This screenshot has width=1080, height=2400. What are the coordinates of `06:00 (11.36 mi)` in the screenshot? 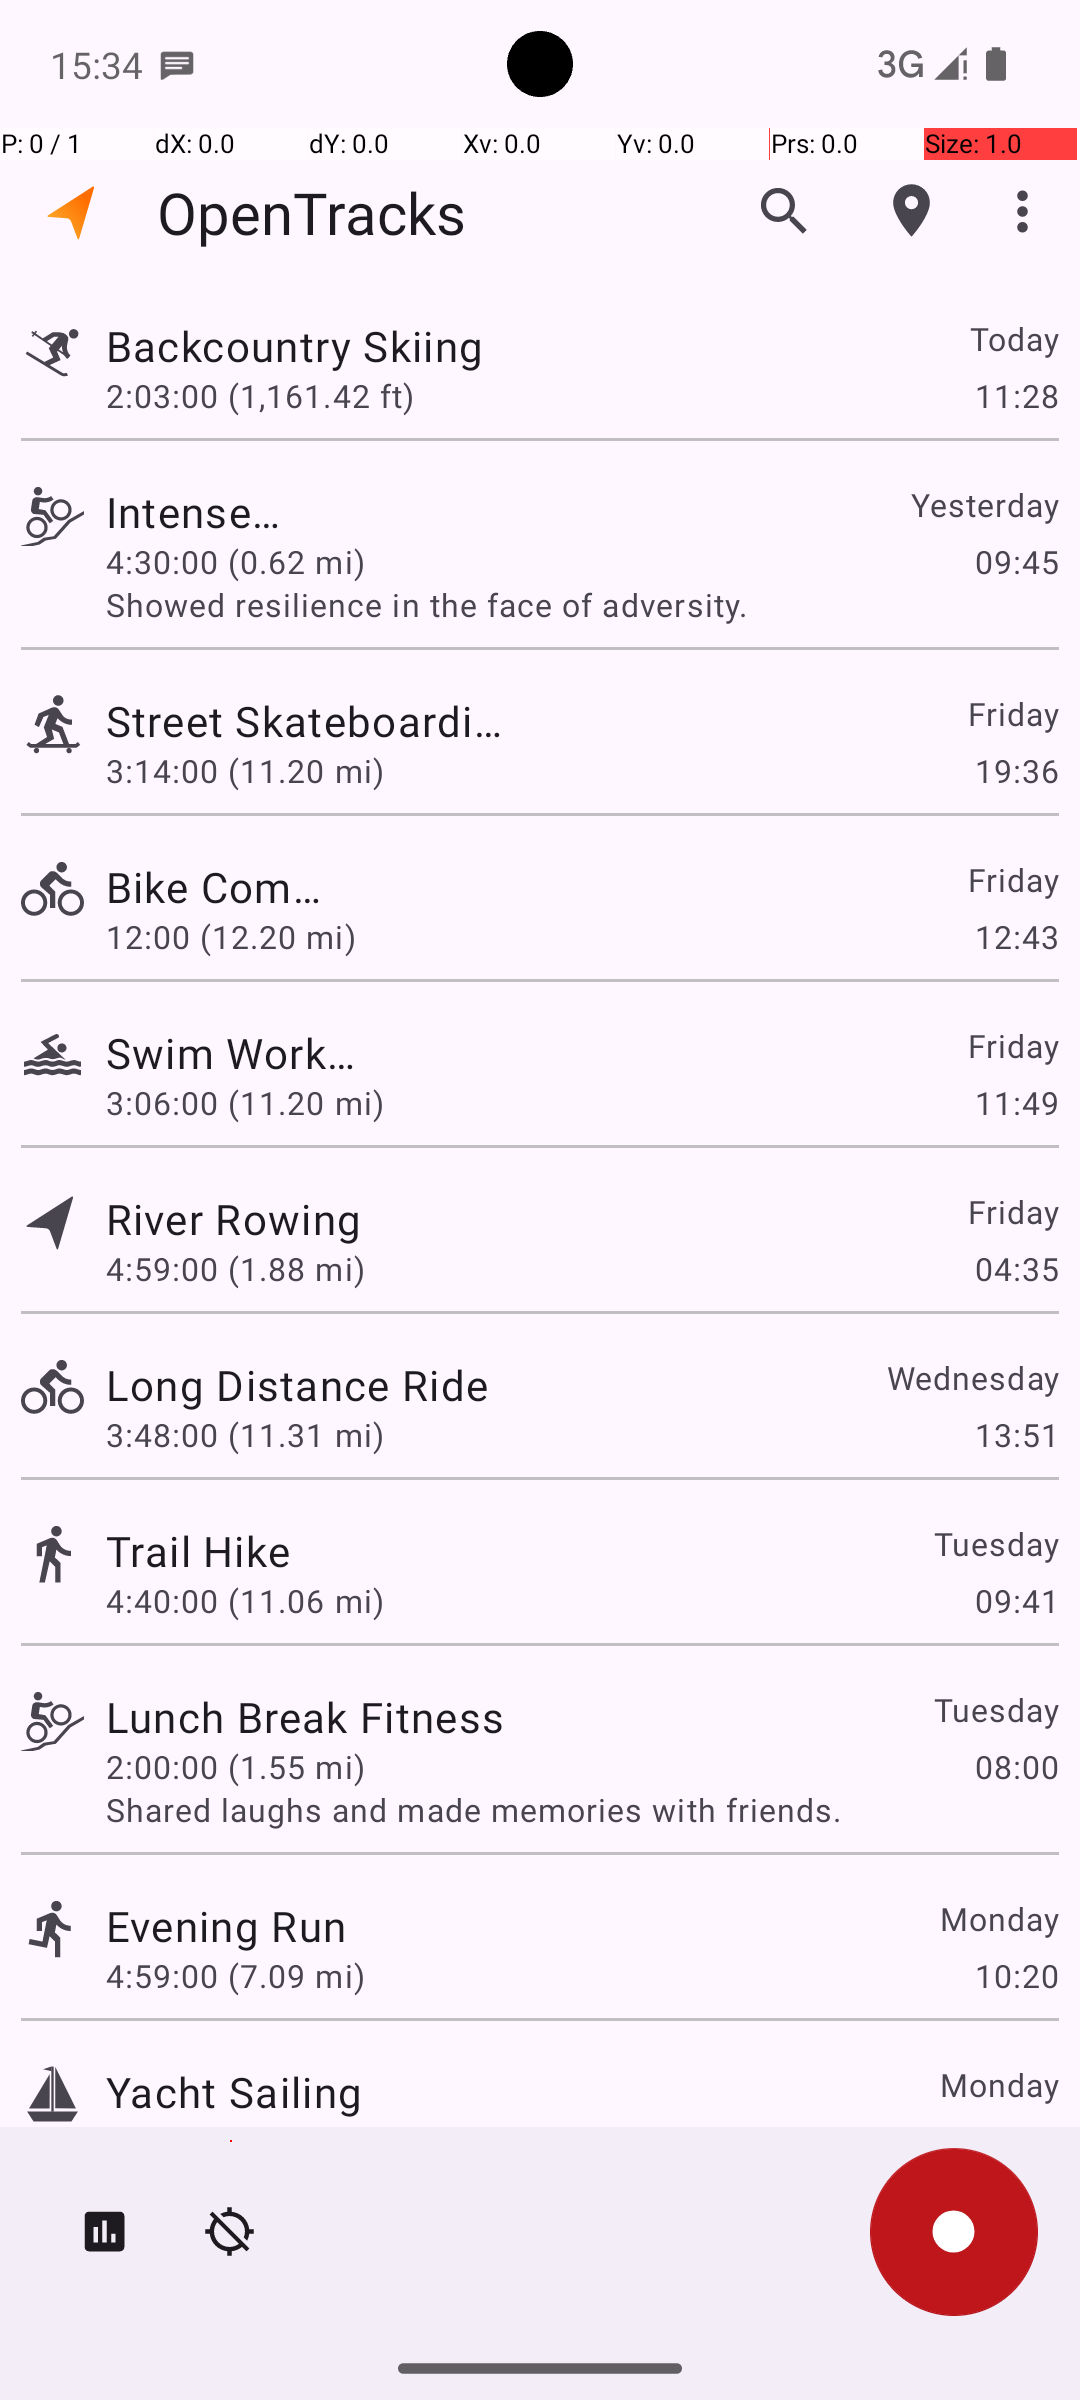 It's located at (231, 2142).